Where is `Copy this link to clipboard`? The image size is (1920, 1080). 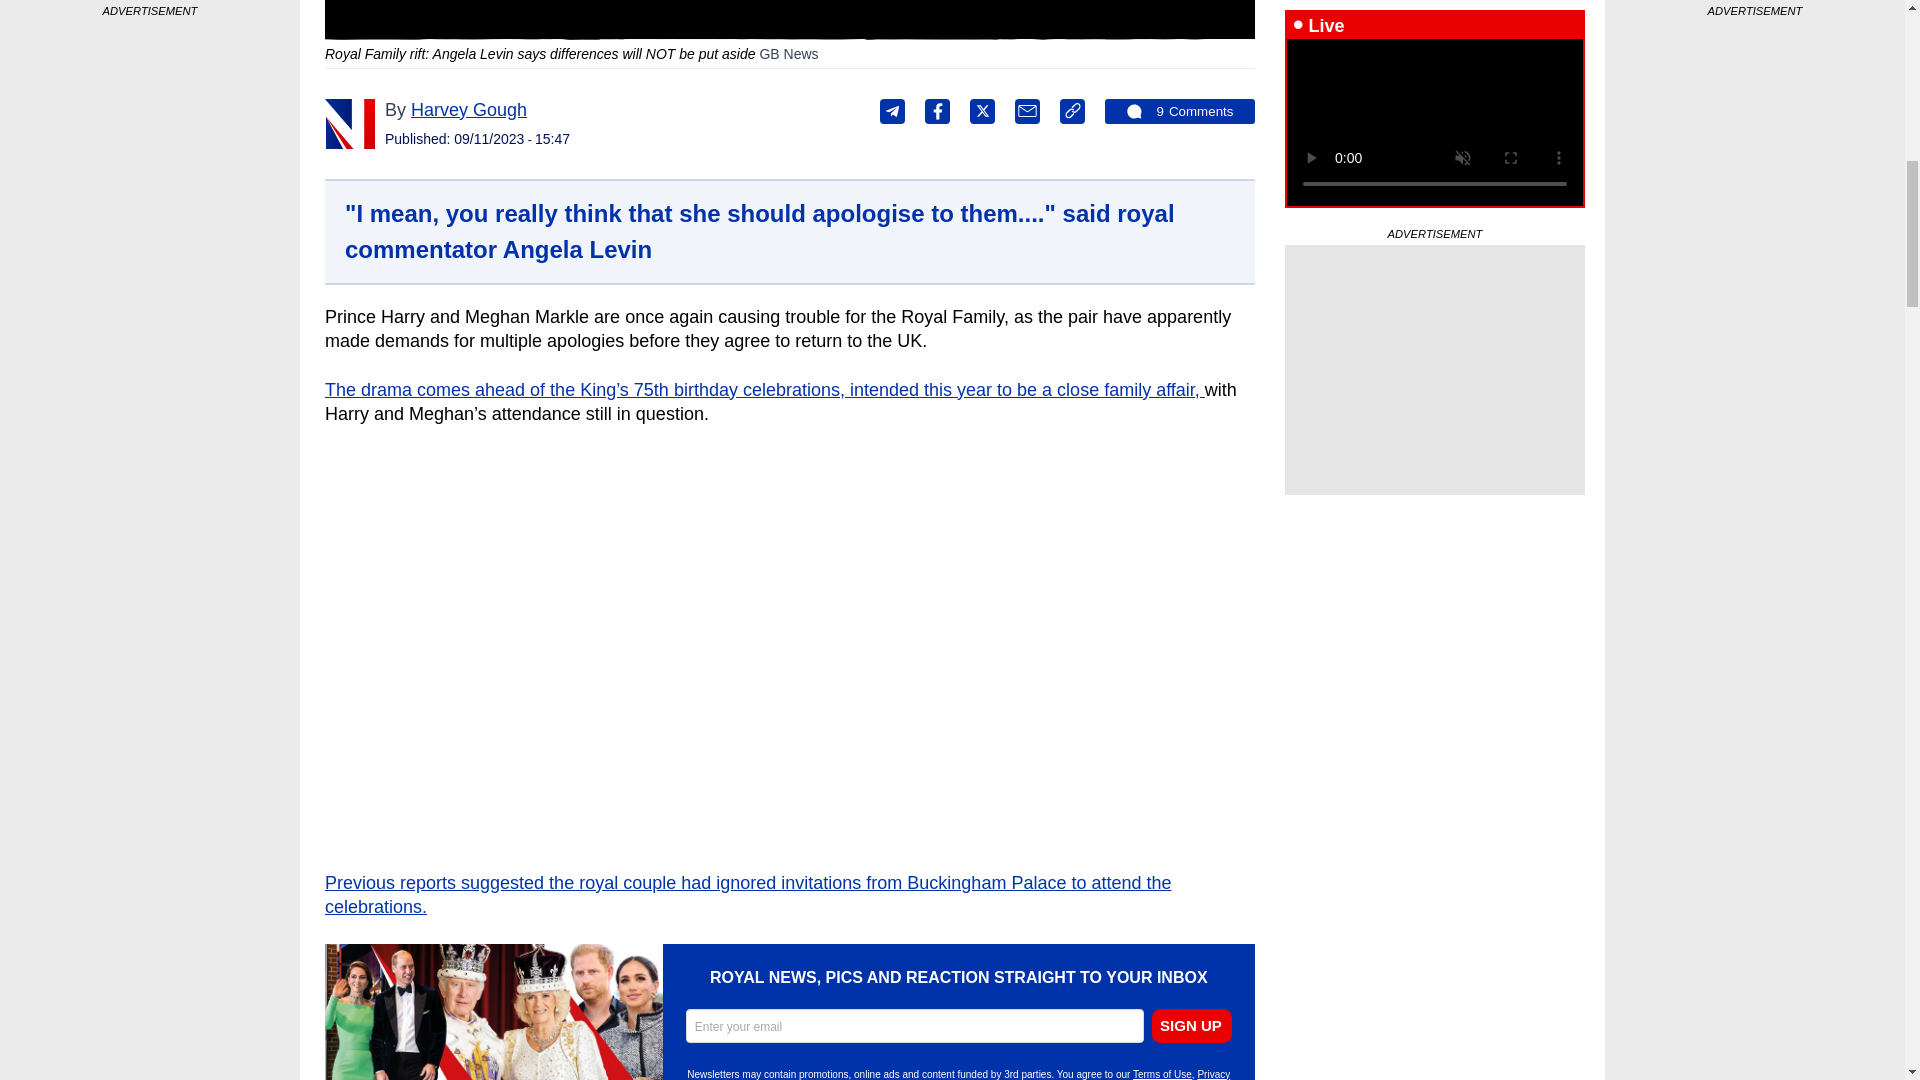
Copy this link to clipboard is located at coordinates (1072, 112).